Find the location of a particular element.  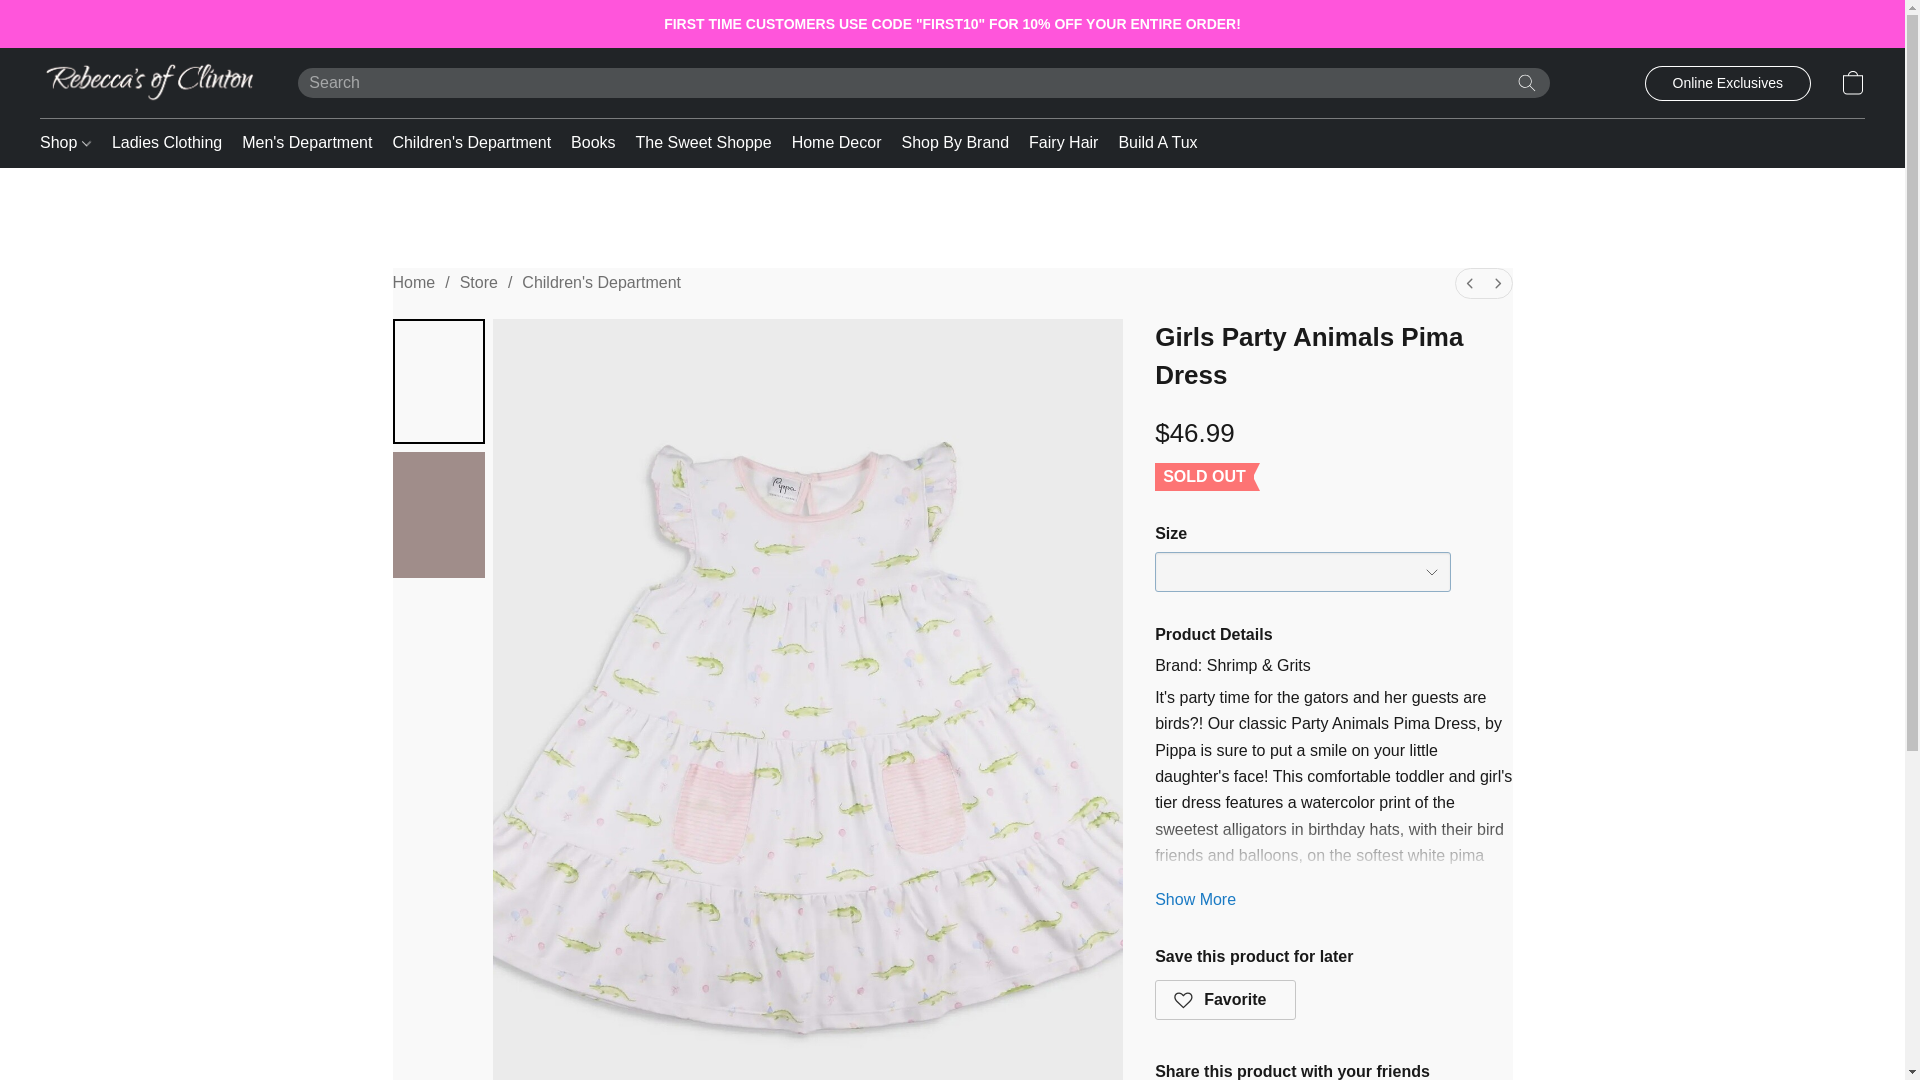

Ladies Clothing is located at coordinates (166, 143).